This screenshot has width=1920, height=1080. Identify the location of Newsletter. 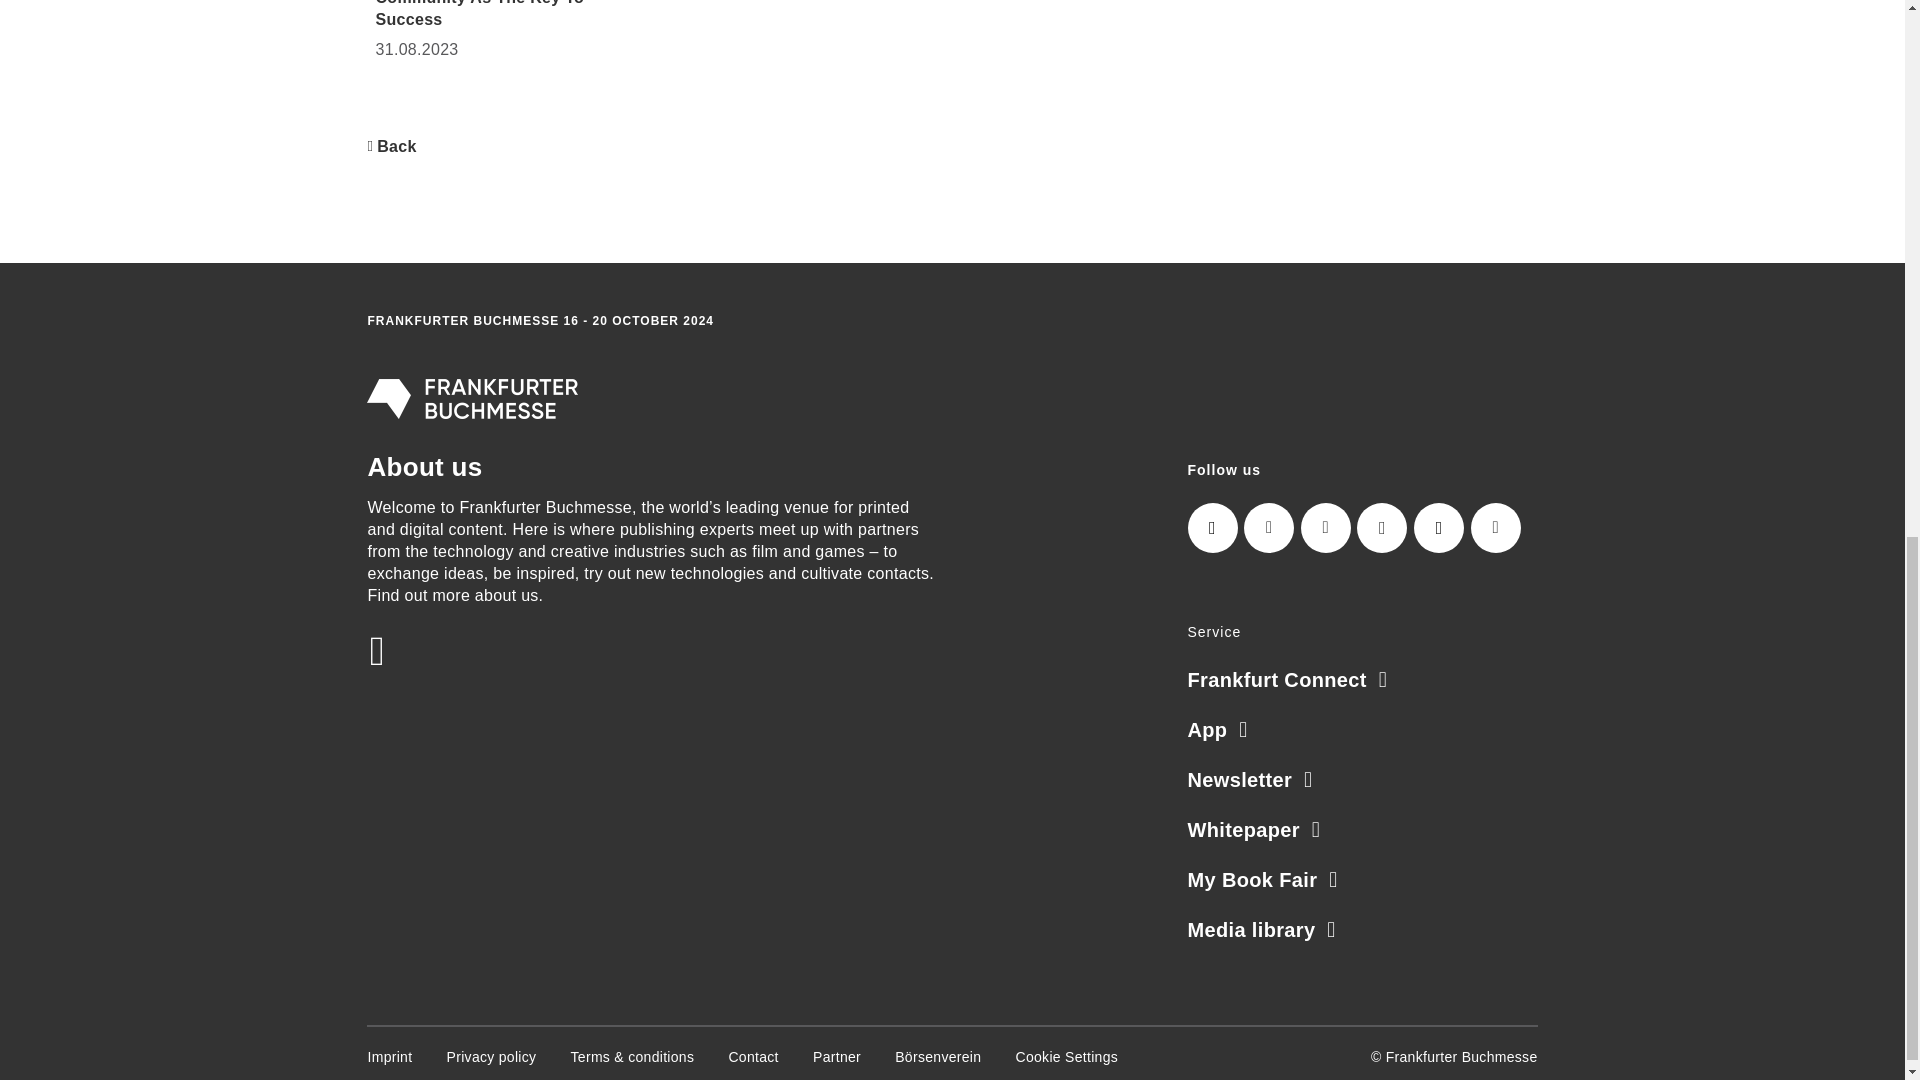
(1250, 779).